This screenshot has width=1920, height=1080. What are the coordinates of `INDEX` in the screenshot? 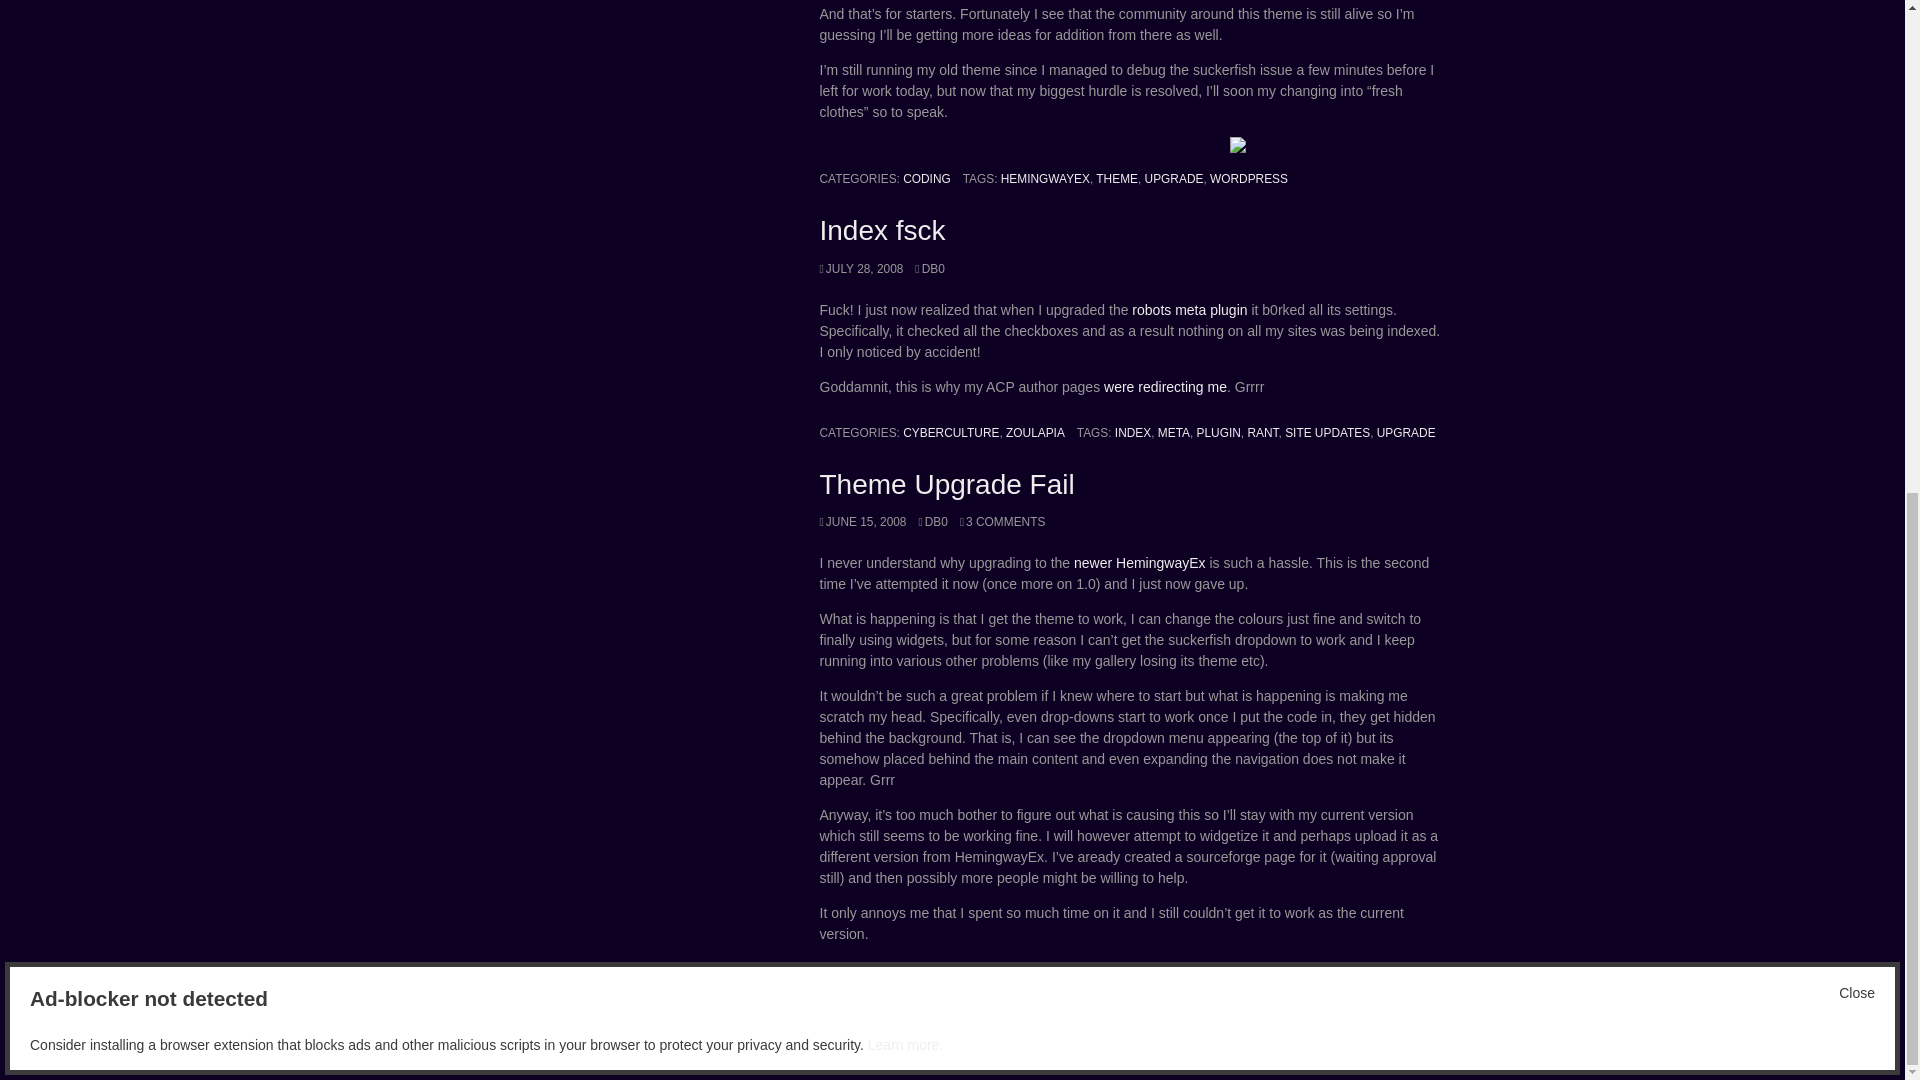 It's located at (1132, 432).